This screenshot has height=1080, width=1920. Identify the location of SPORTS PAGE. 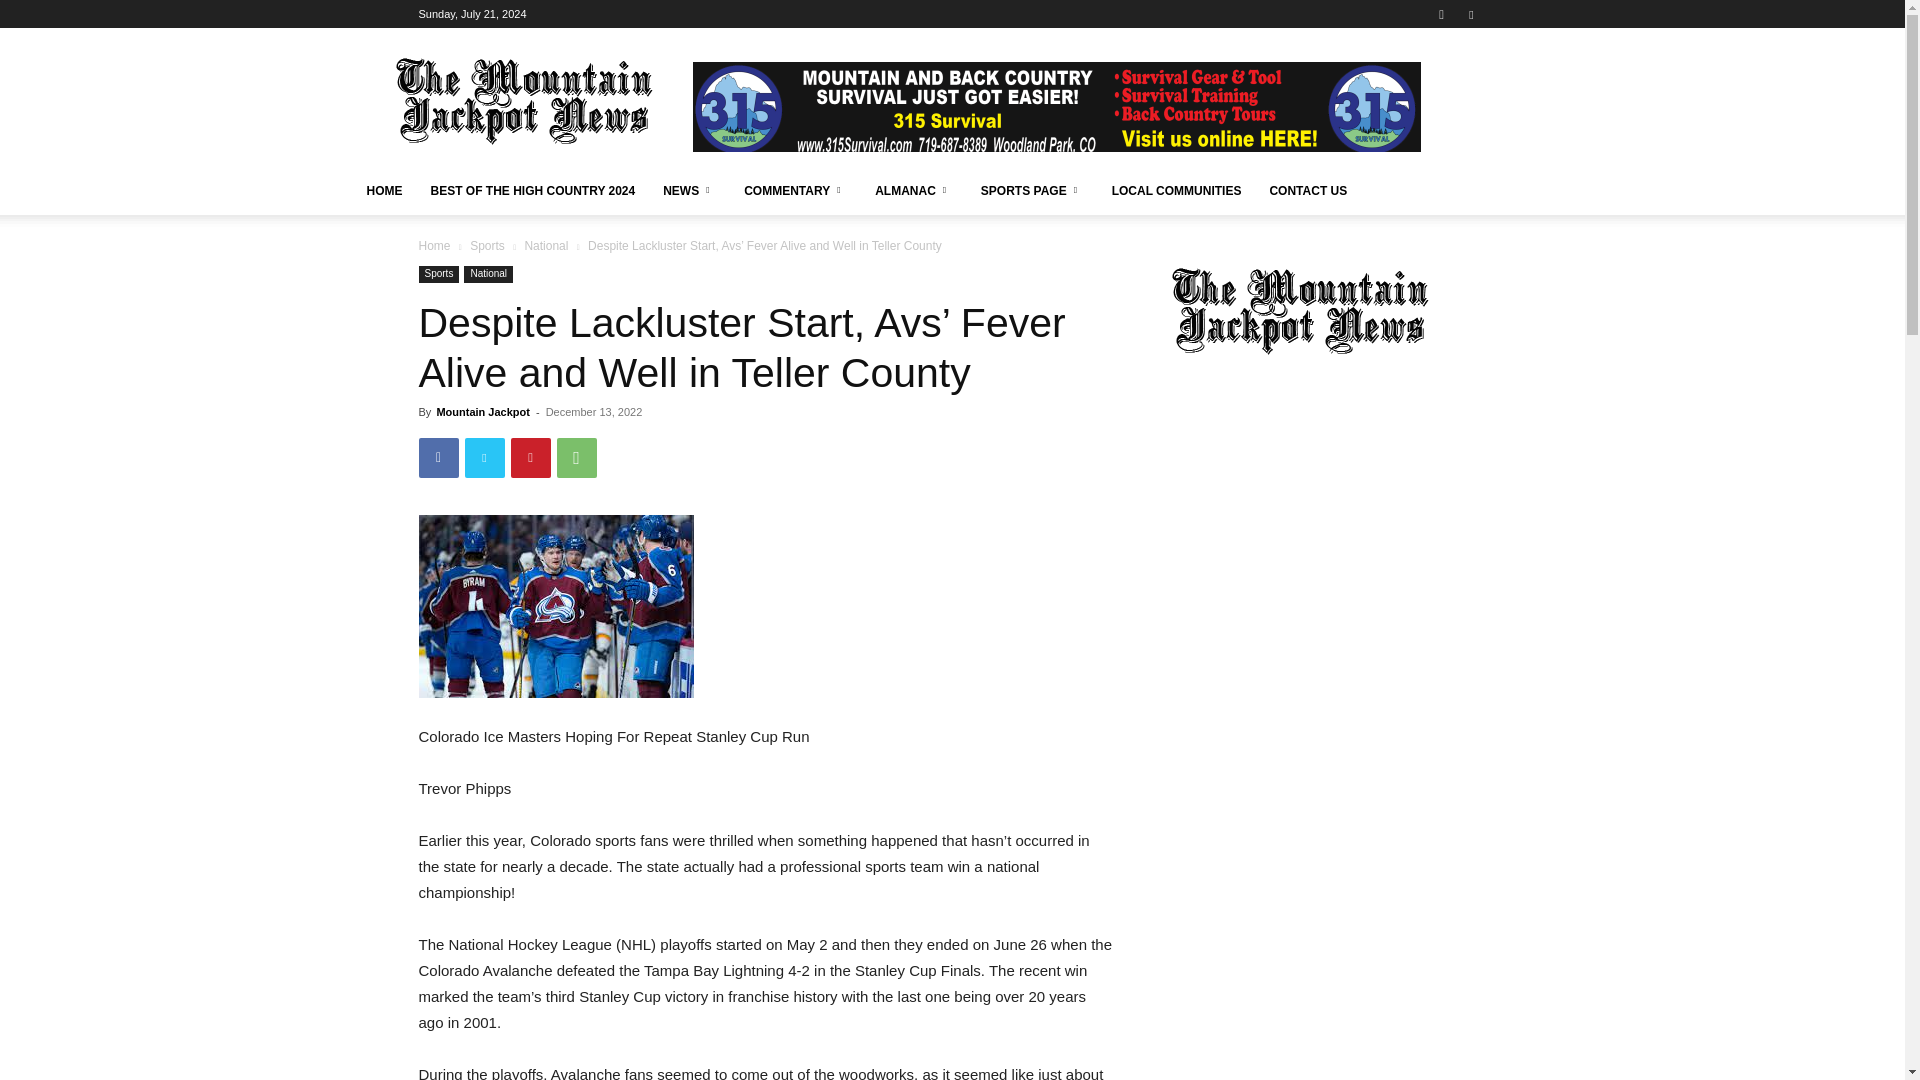
(1032, 190).